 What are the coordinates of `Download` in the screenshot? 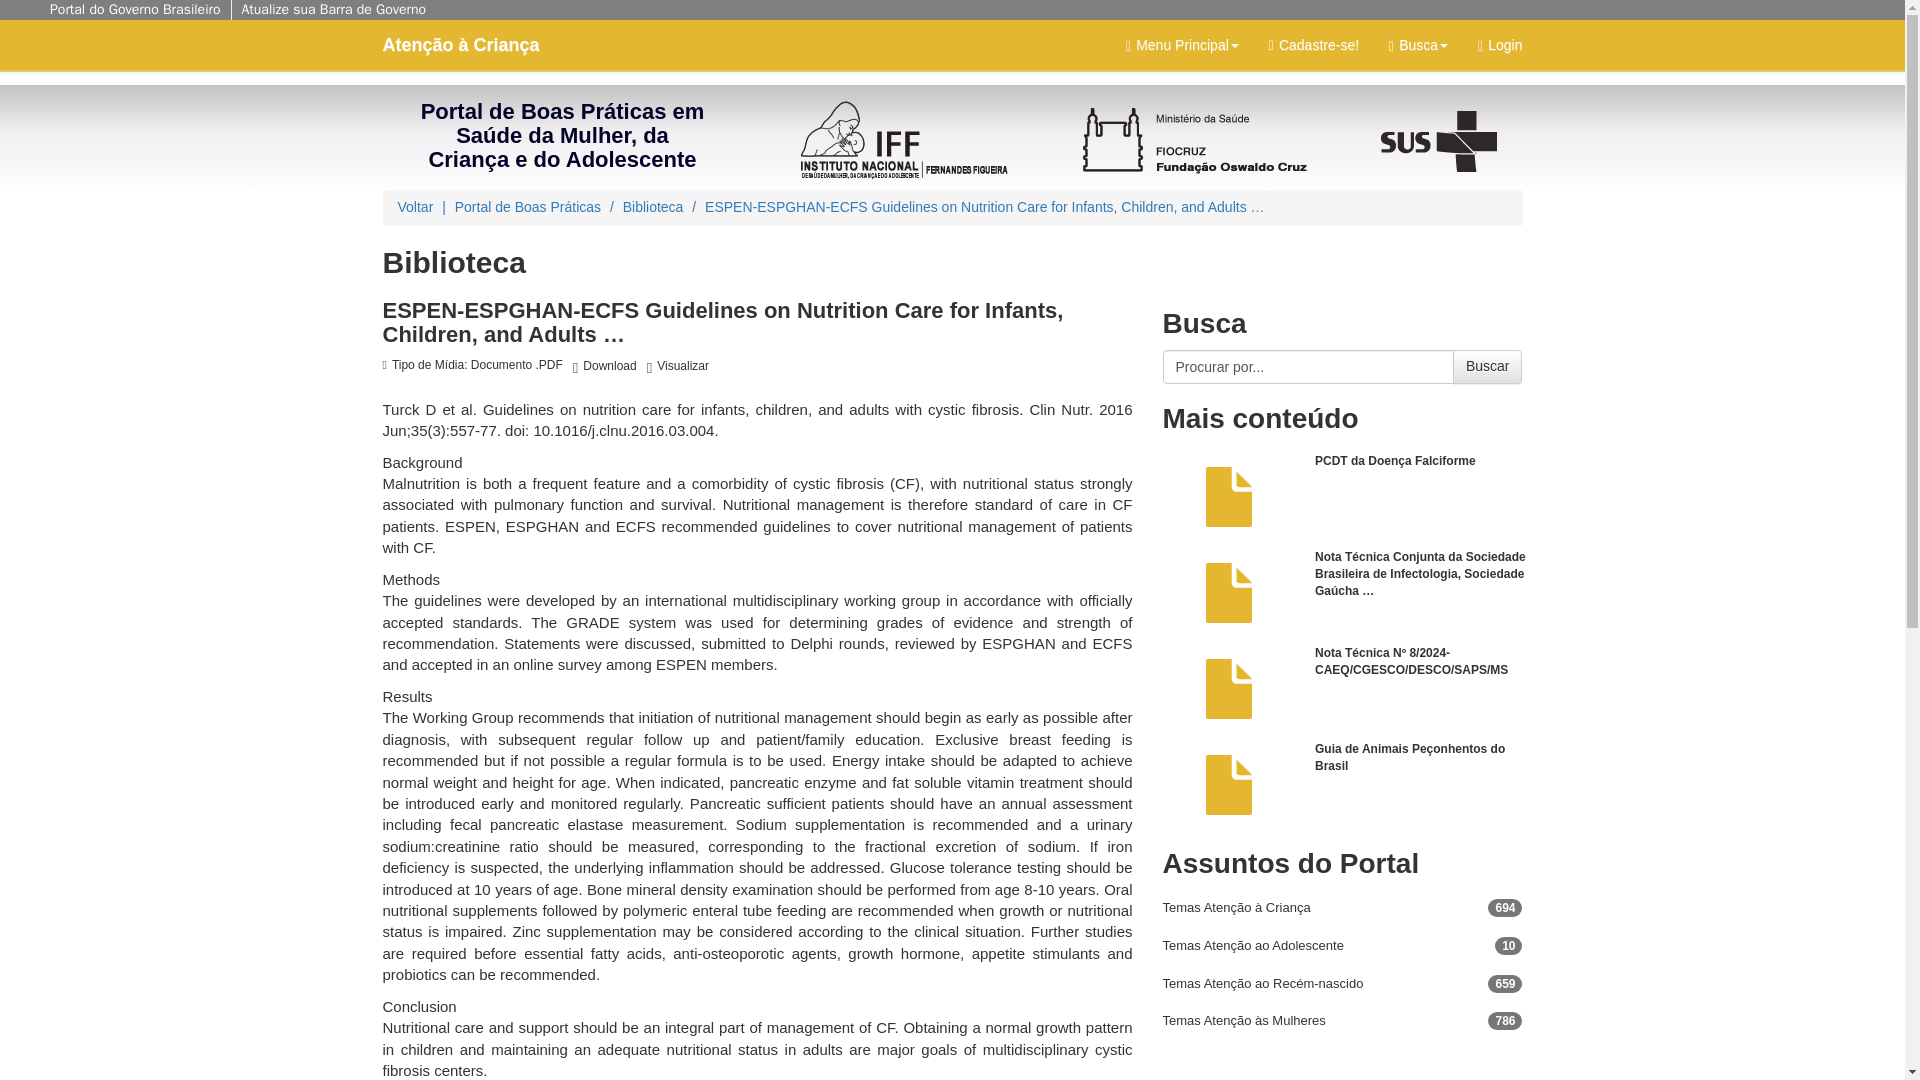 It's located at (604, 366).